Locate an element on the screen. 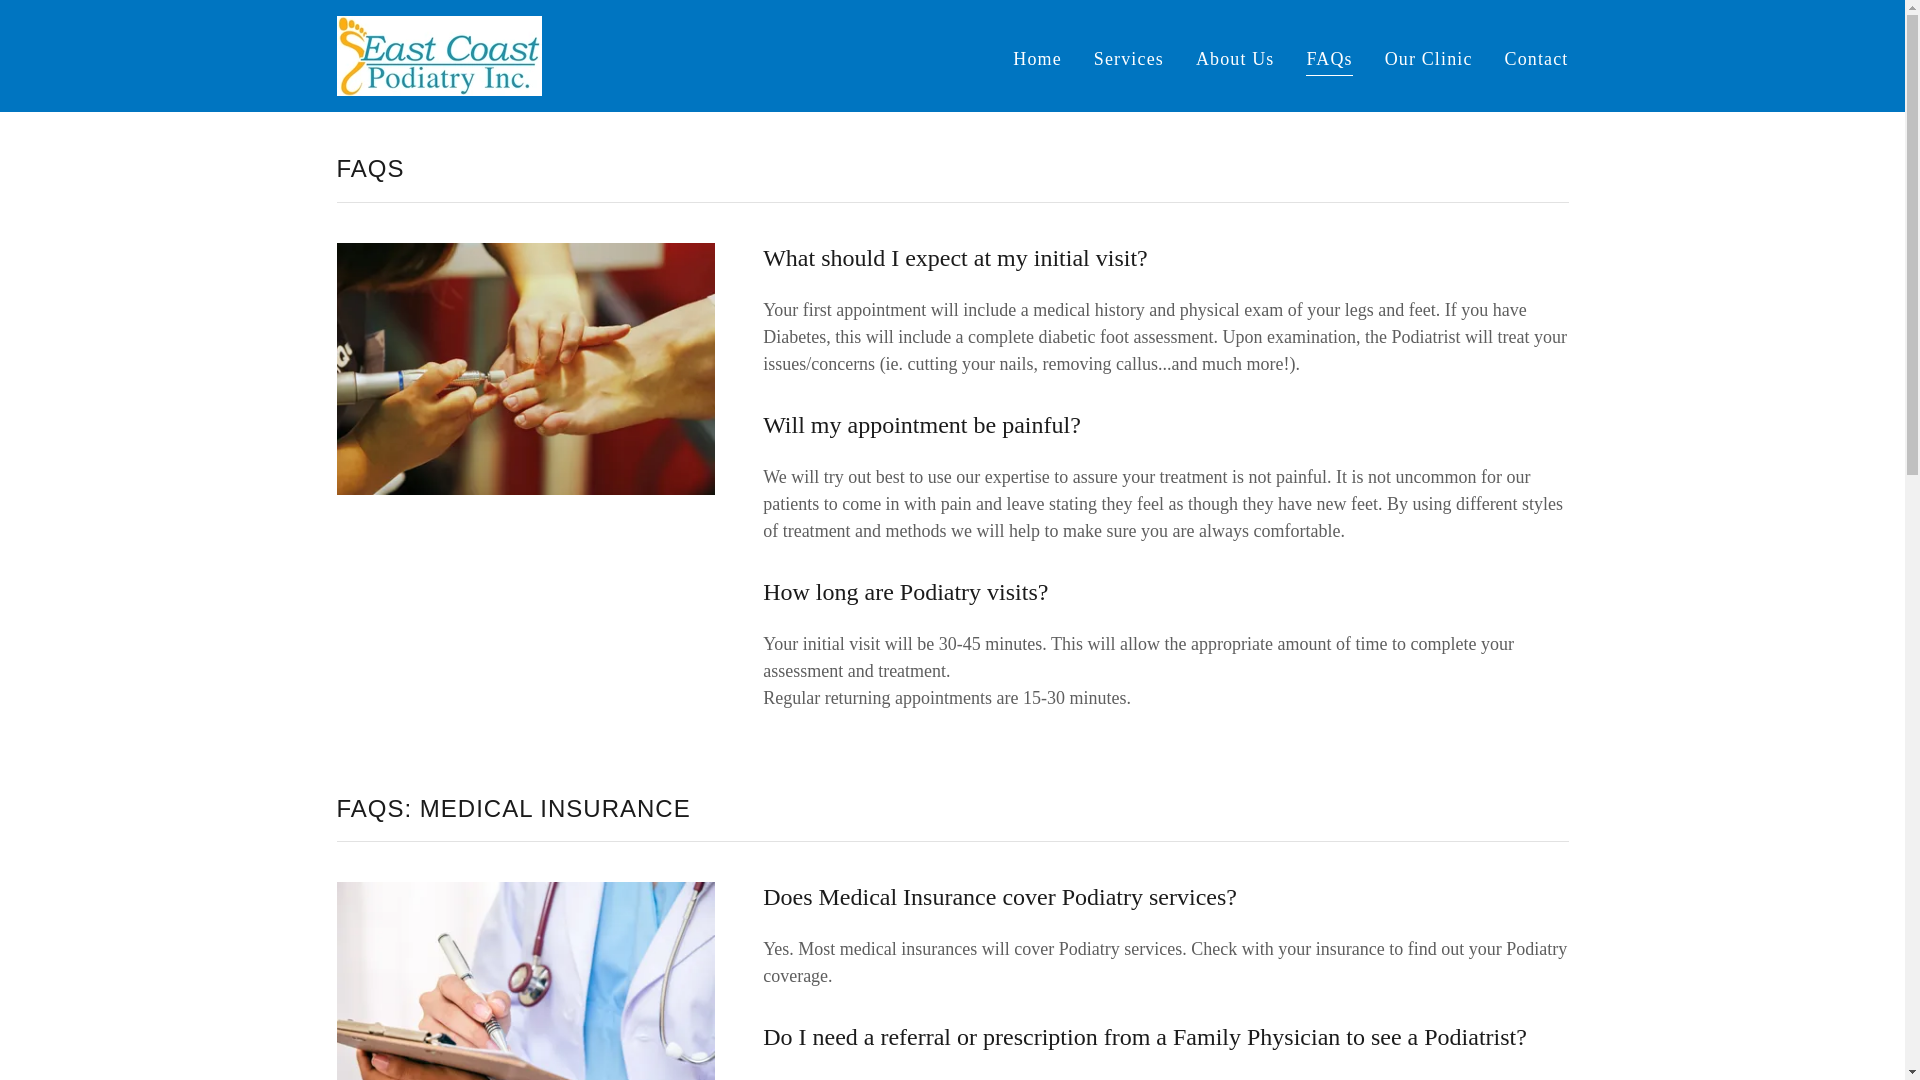 The image size is (1920, 1080). FAQs is located at coordinates (1328, 60).